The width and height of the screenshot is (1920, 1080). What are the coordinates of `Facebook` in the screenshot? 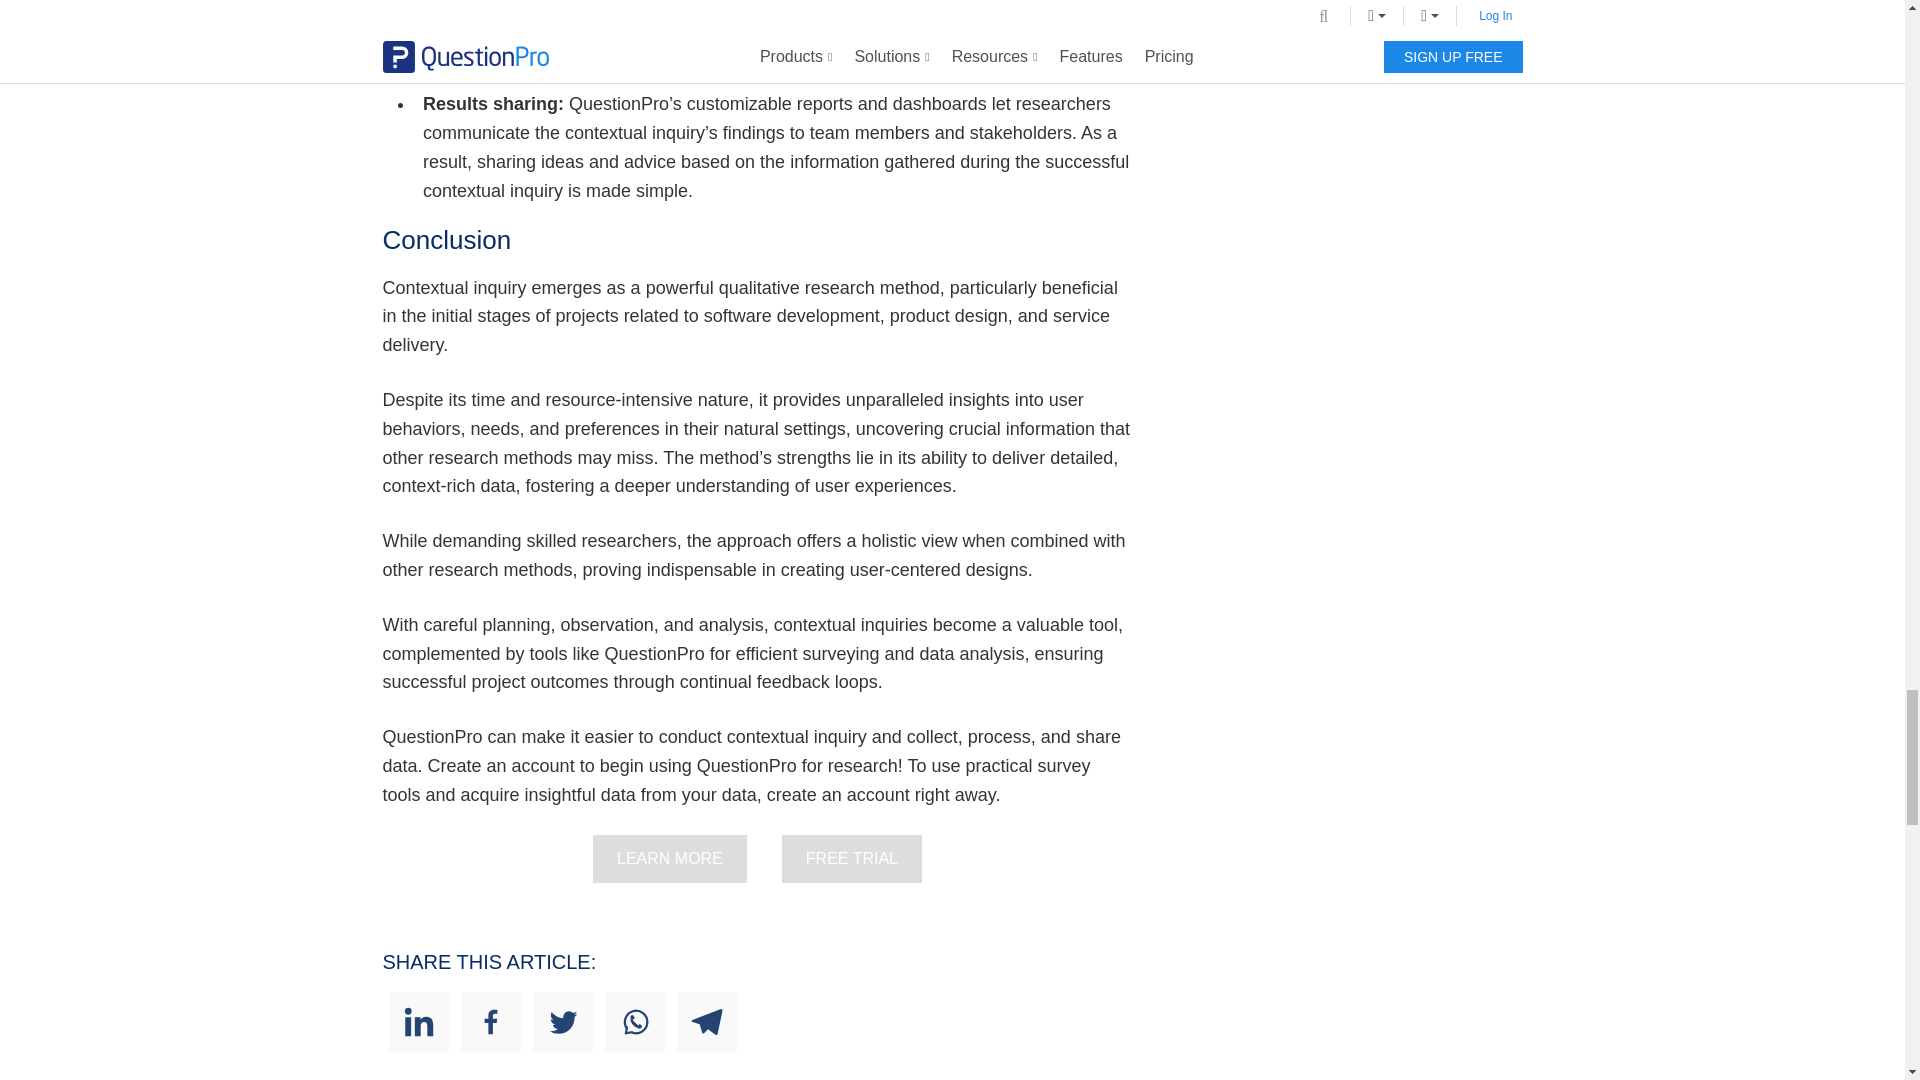 It's located at (490, 1022).